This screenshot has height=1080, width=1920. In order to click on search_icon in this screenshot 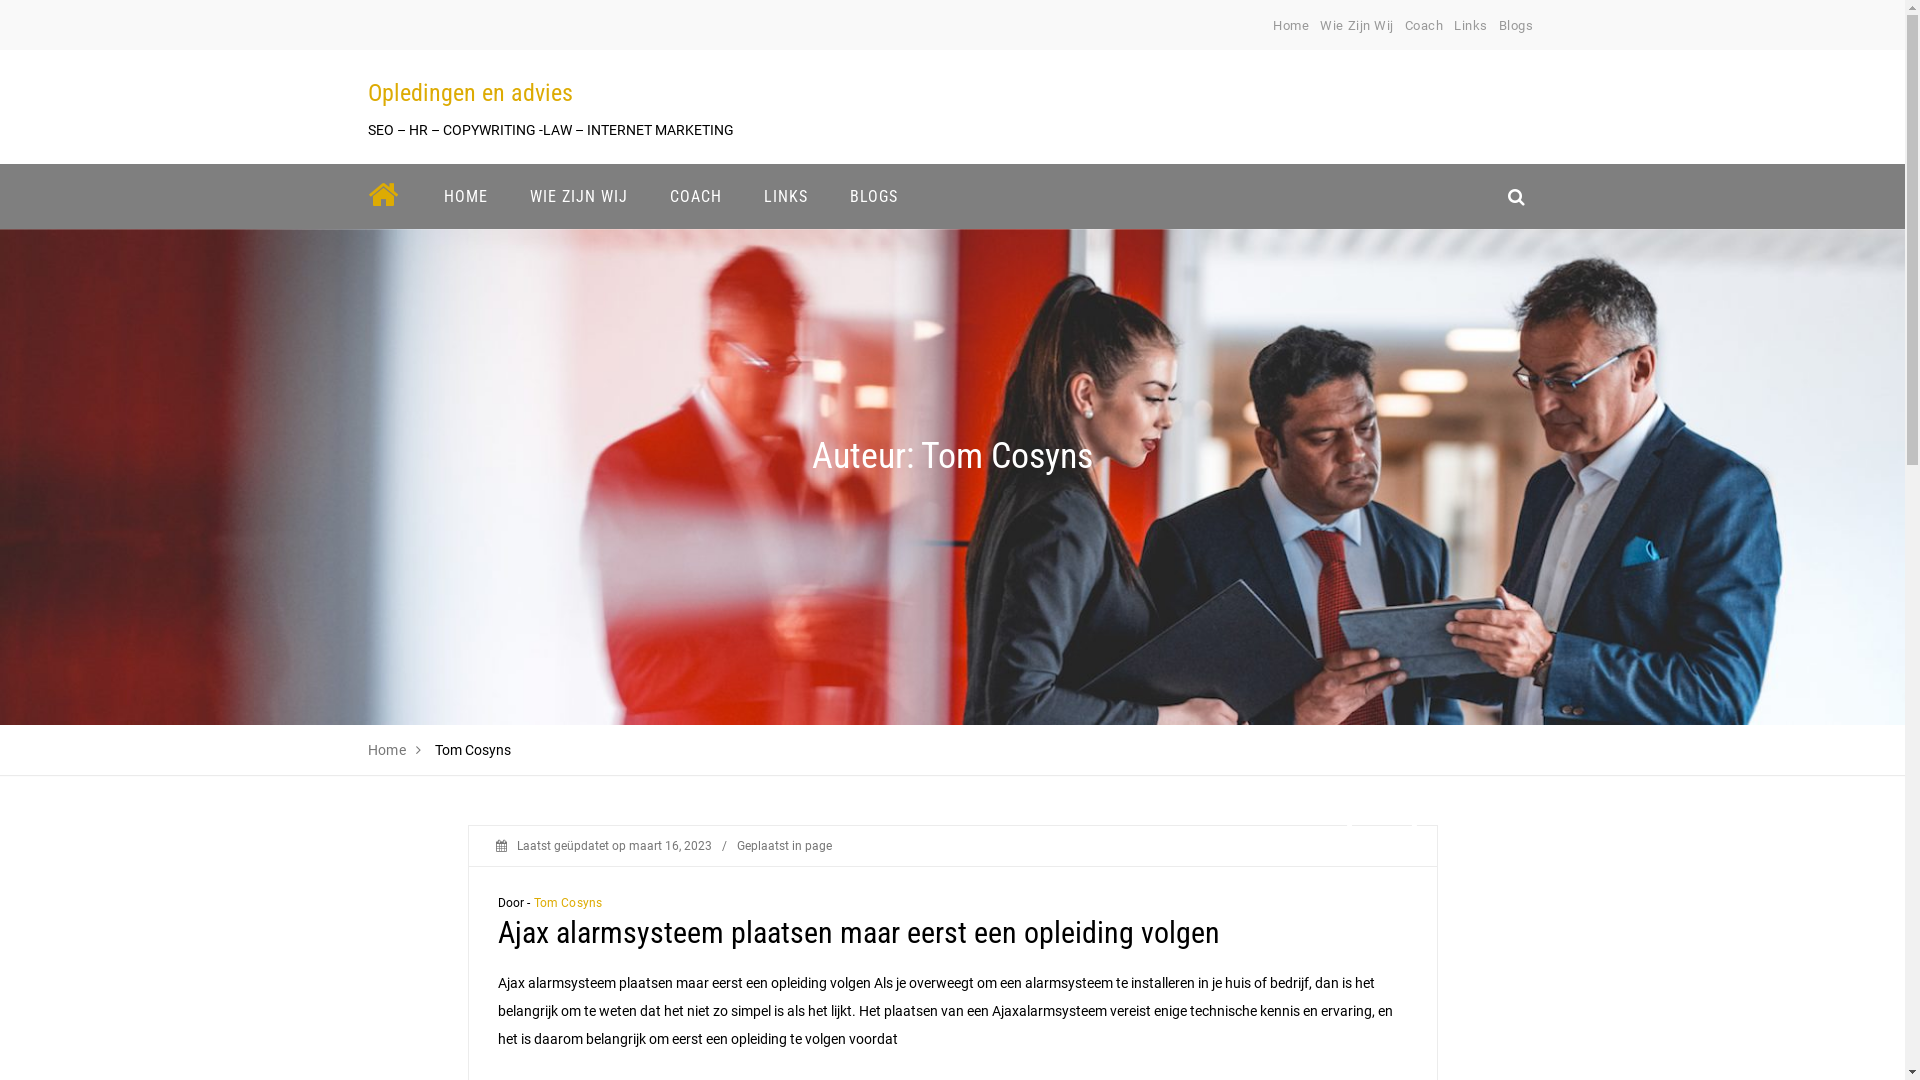, I will do `click(1516, 196)`.